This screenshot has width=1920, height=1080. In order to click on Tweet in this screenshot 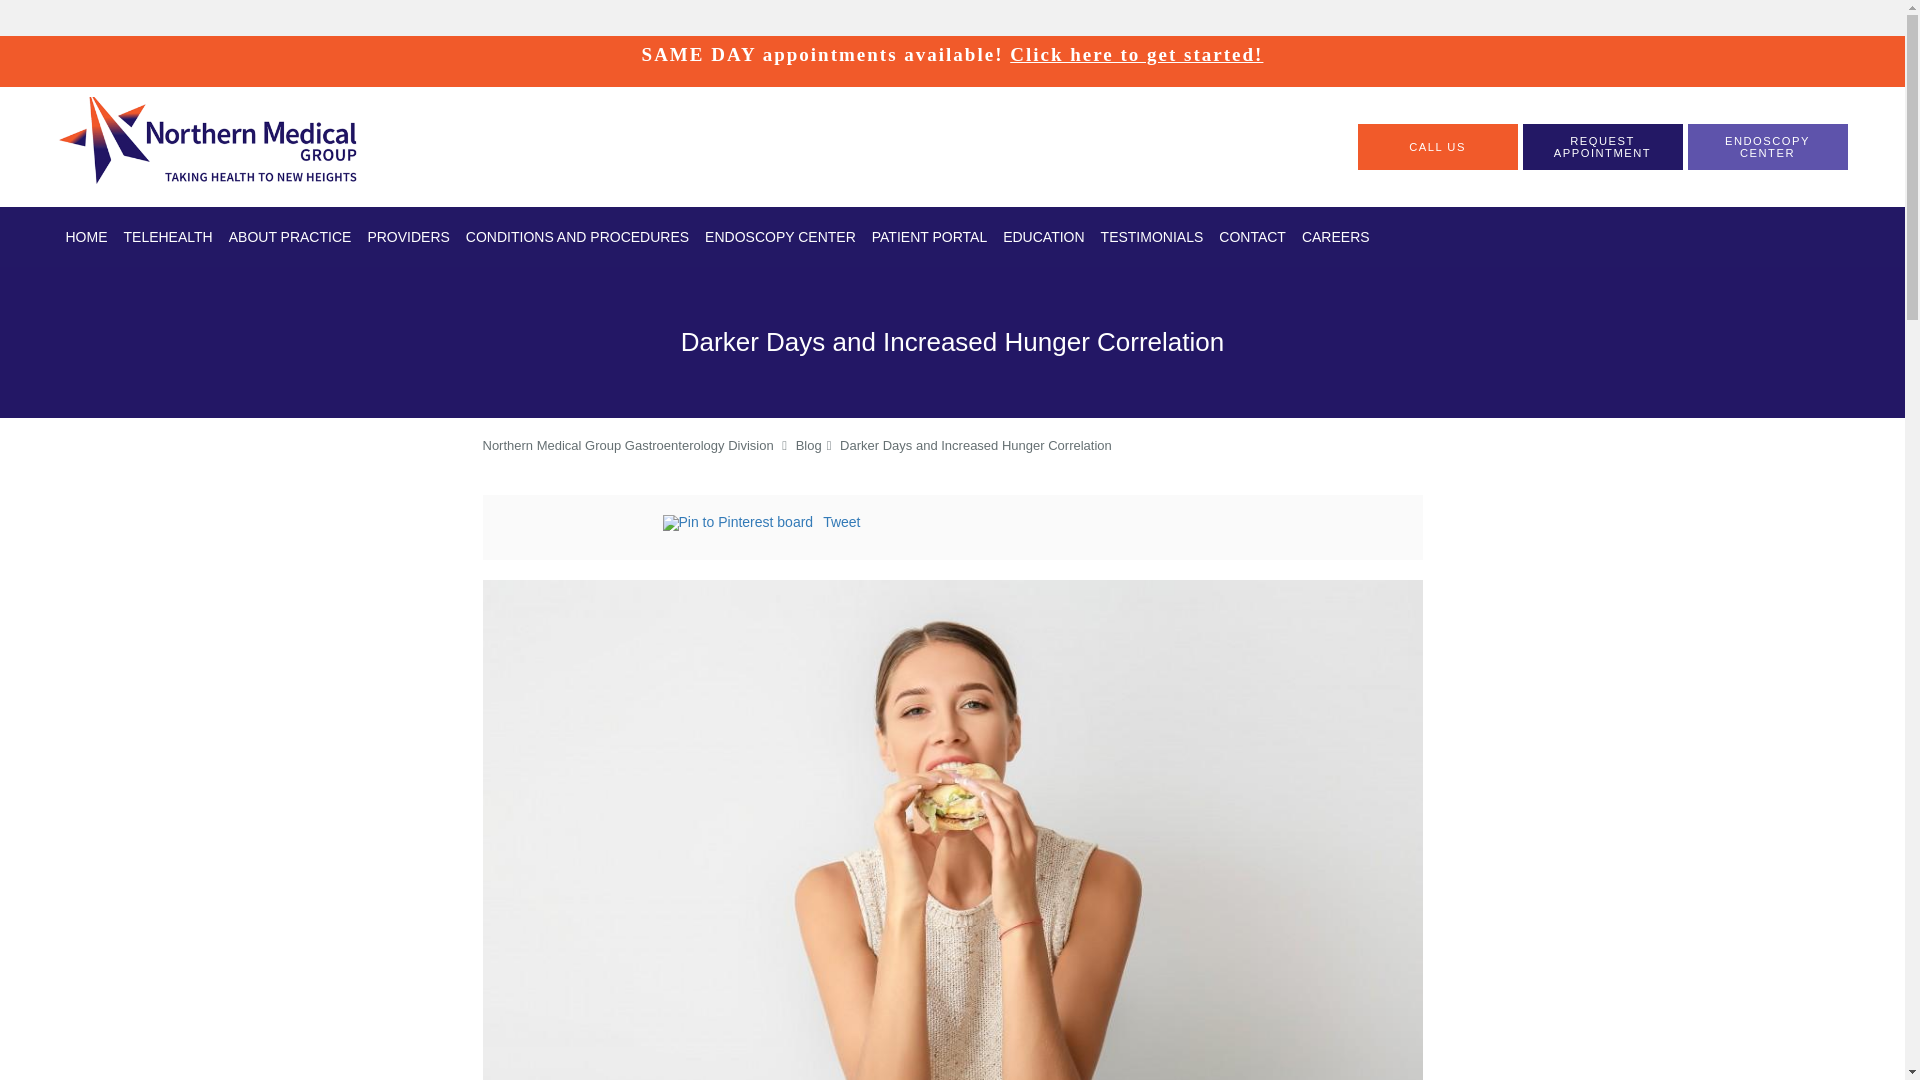, I will do `click(842, 522)`.